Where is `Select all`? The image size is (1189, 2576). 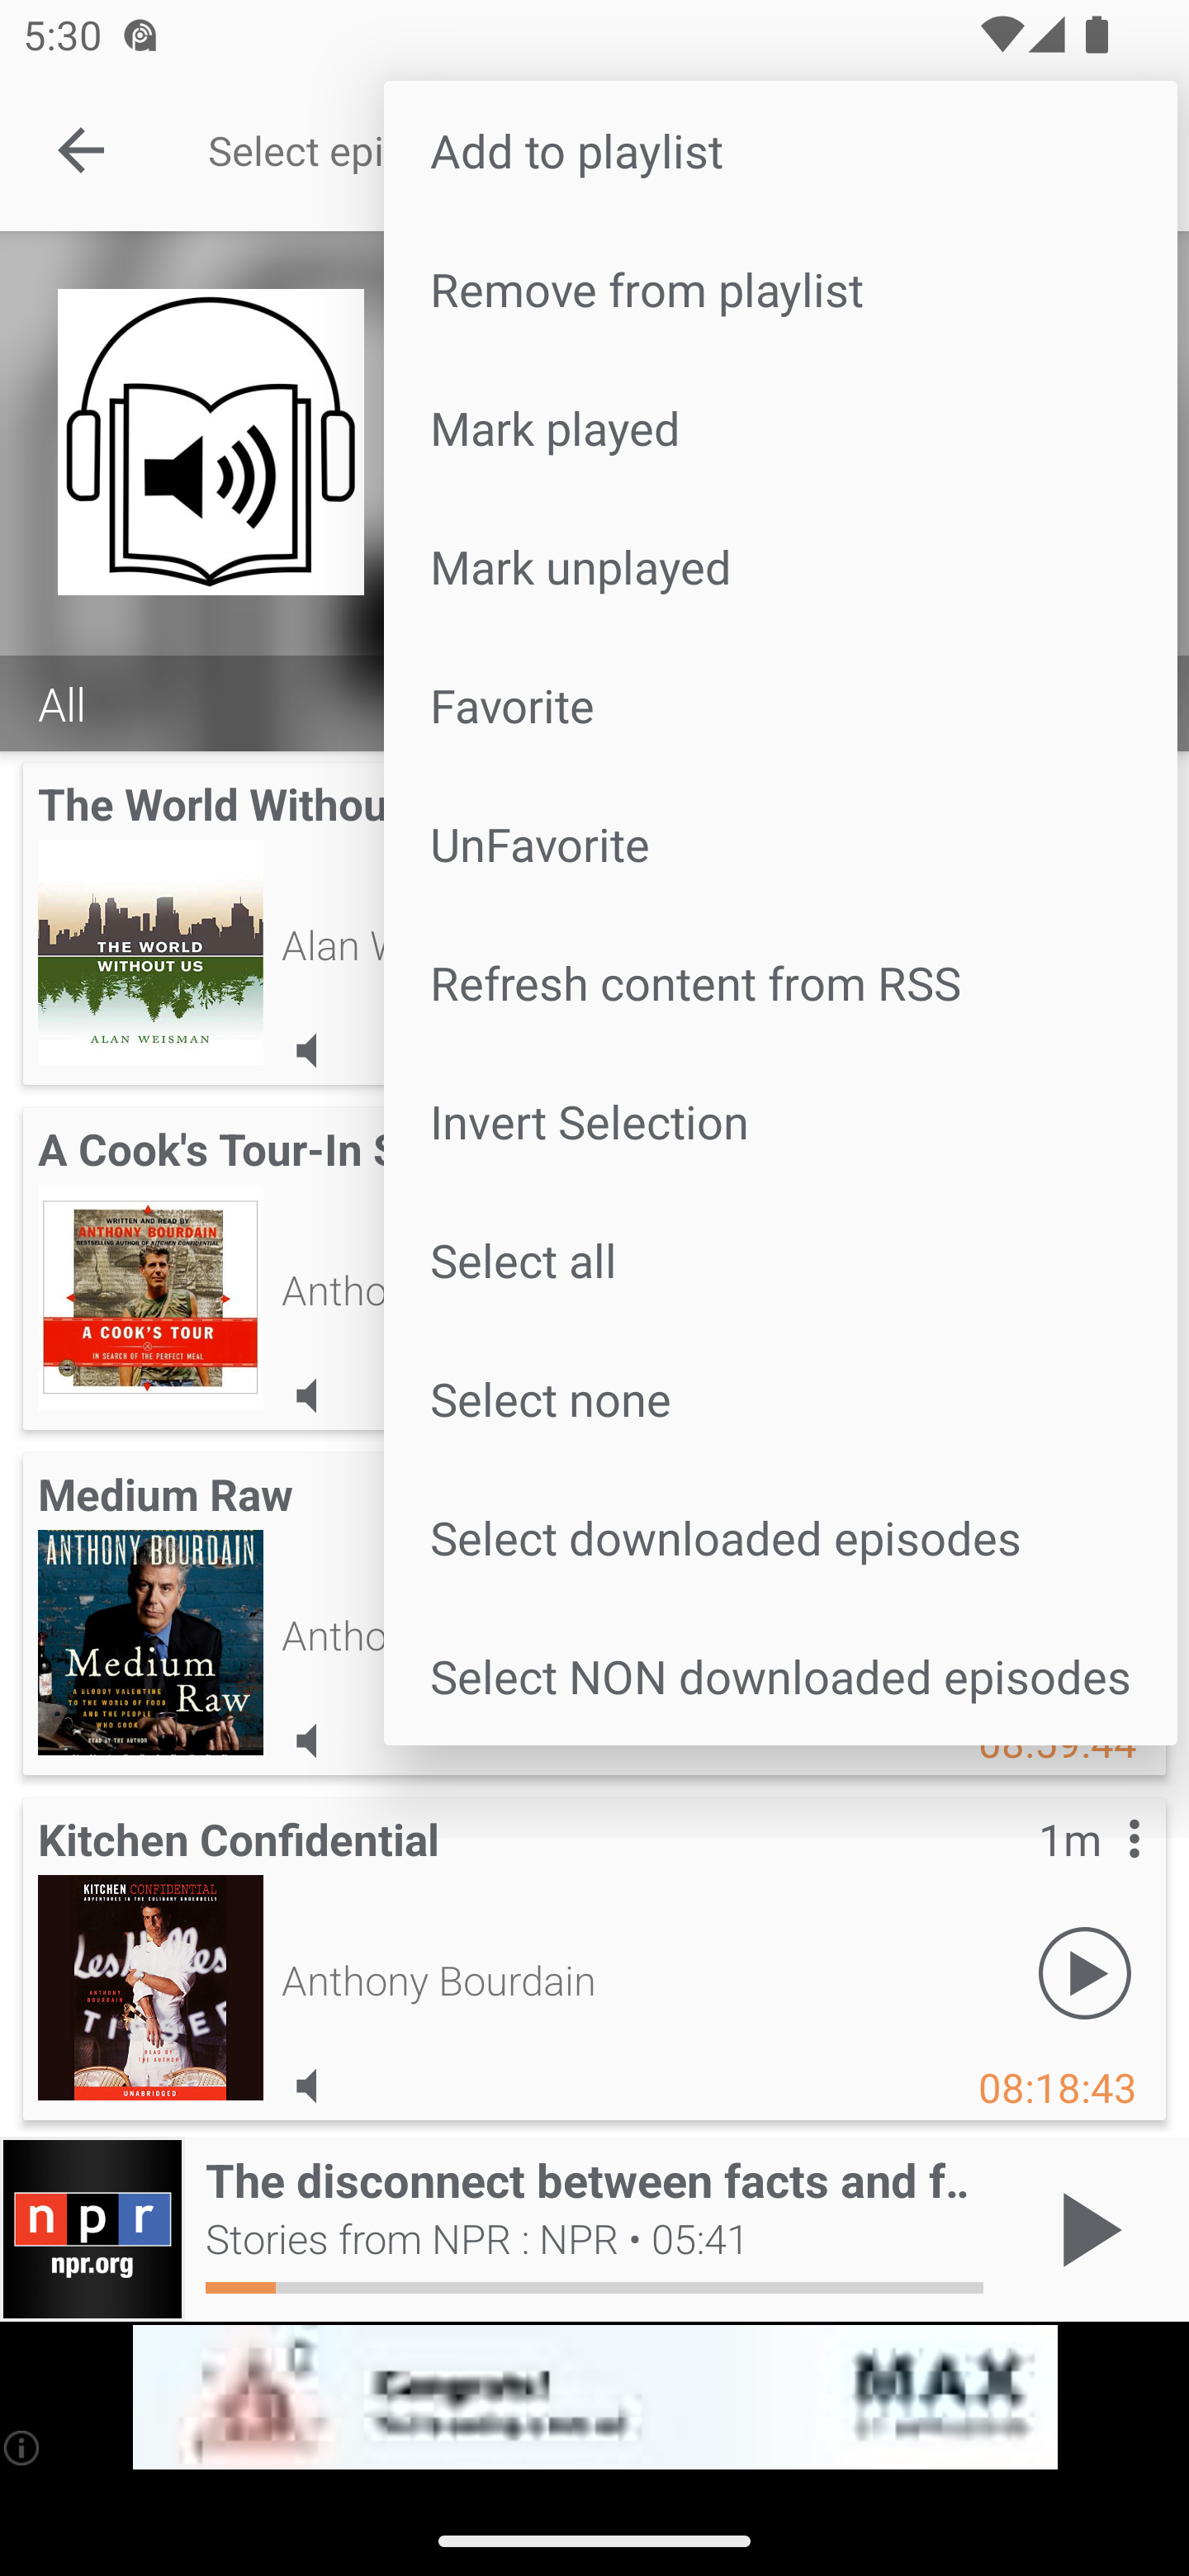
Select all is located at coordinates (780, 1259).